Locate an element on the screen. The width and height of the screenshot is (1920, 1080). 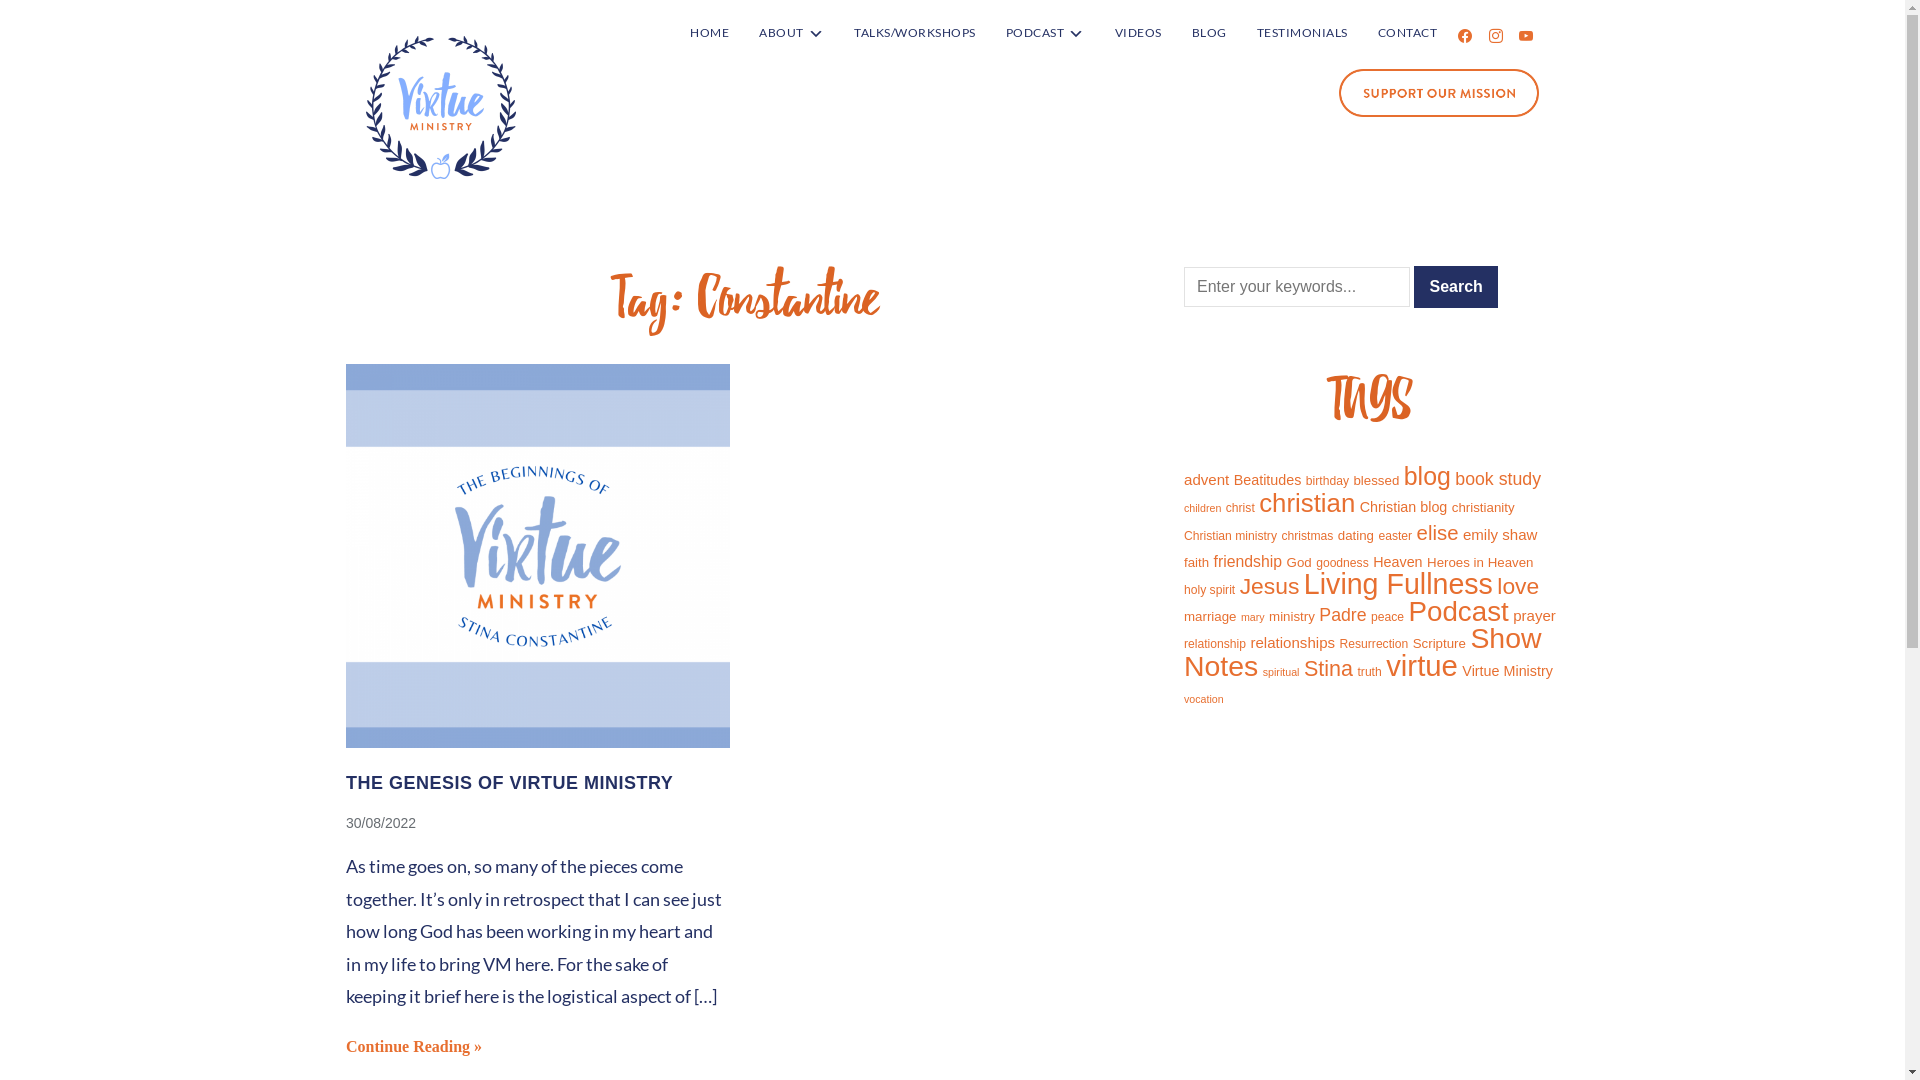
dating is located at coordinates (1356, 536).